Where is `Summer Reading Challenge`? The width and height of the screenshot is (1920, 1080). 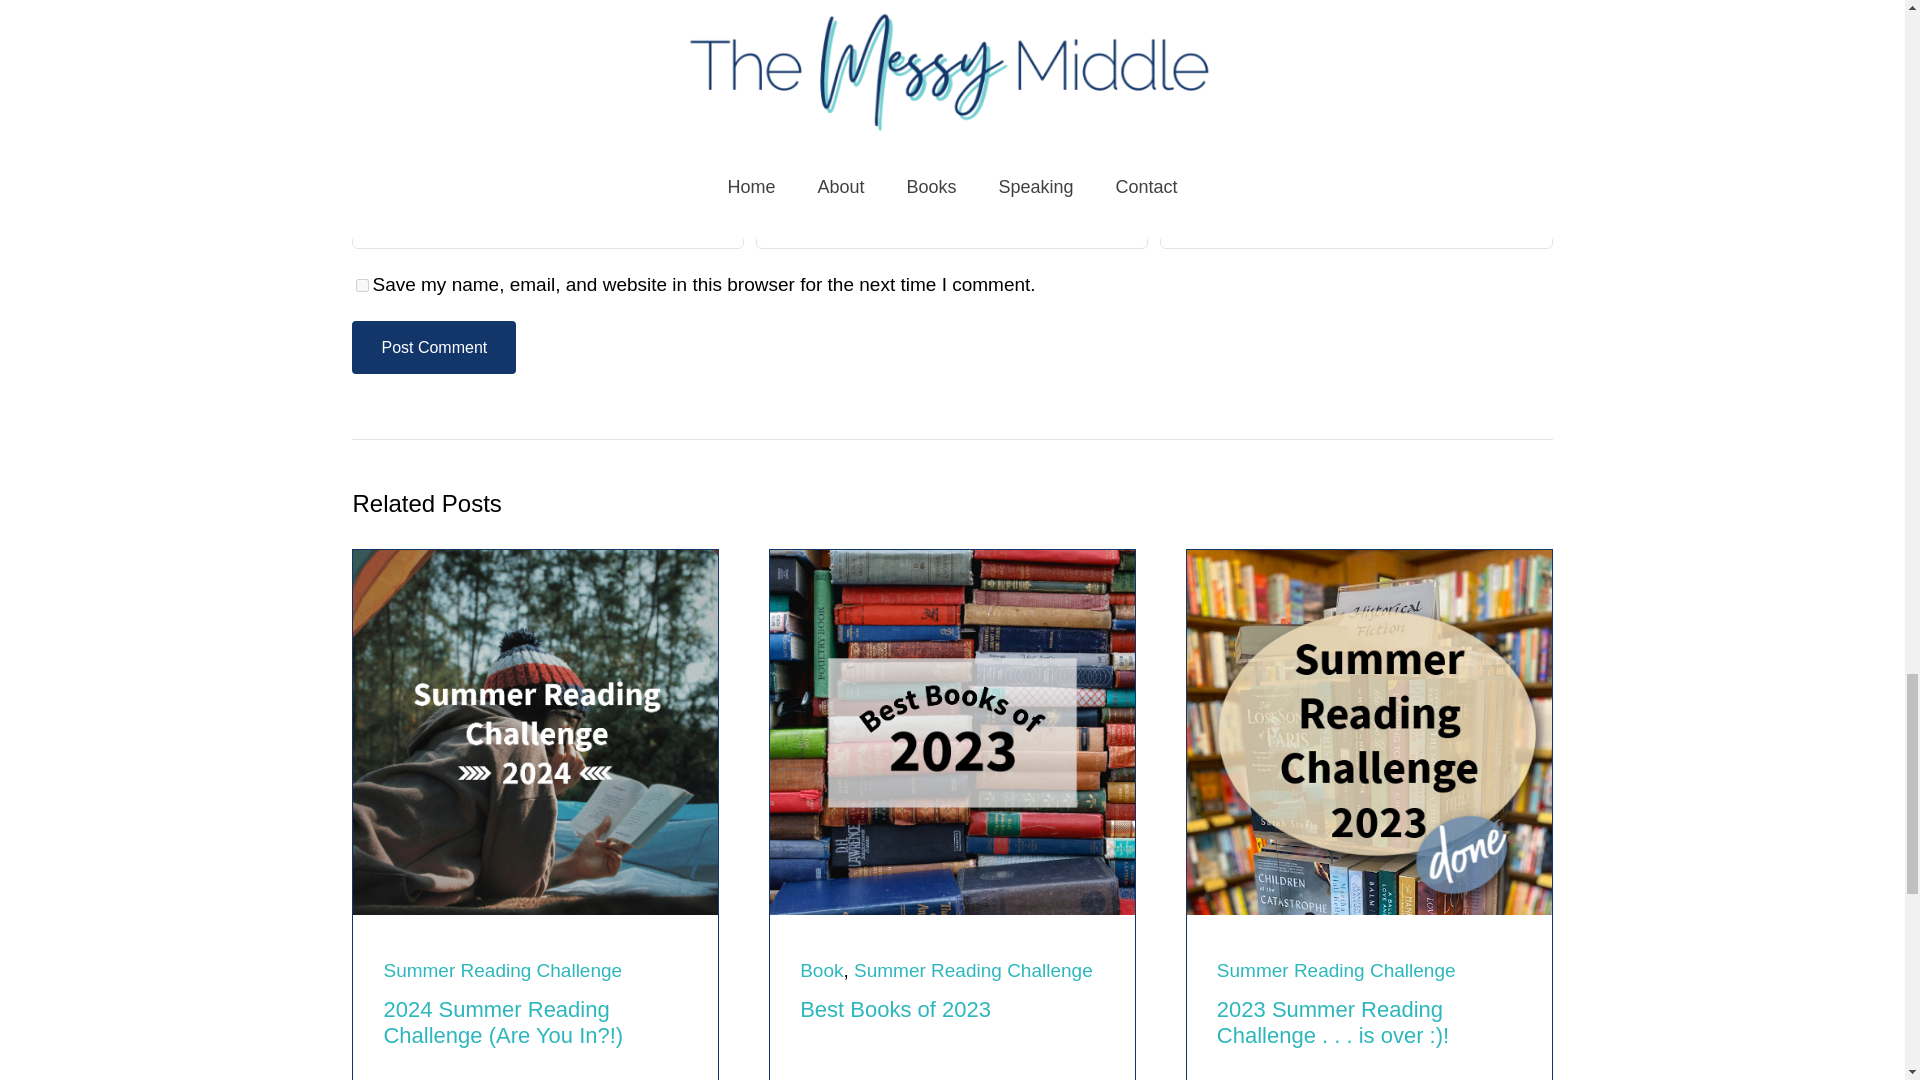
Summer Reading Challenge is located at coordinates (502, 970).